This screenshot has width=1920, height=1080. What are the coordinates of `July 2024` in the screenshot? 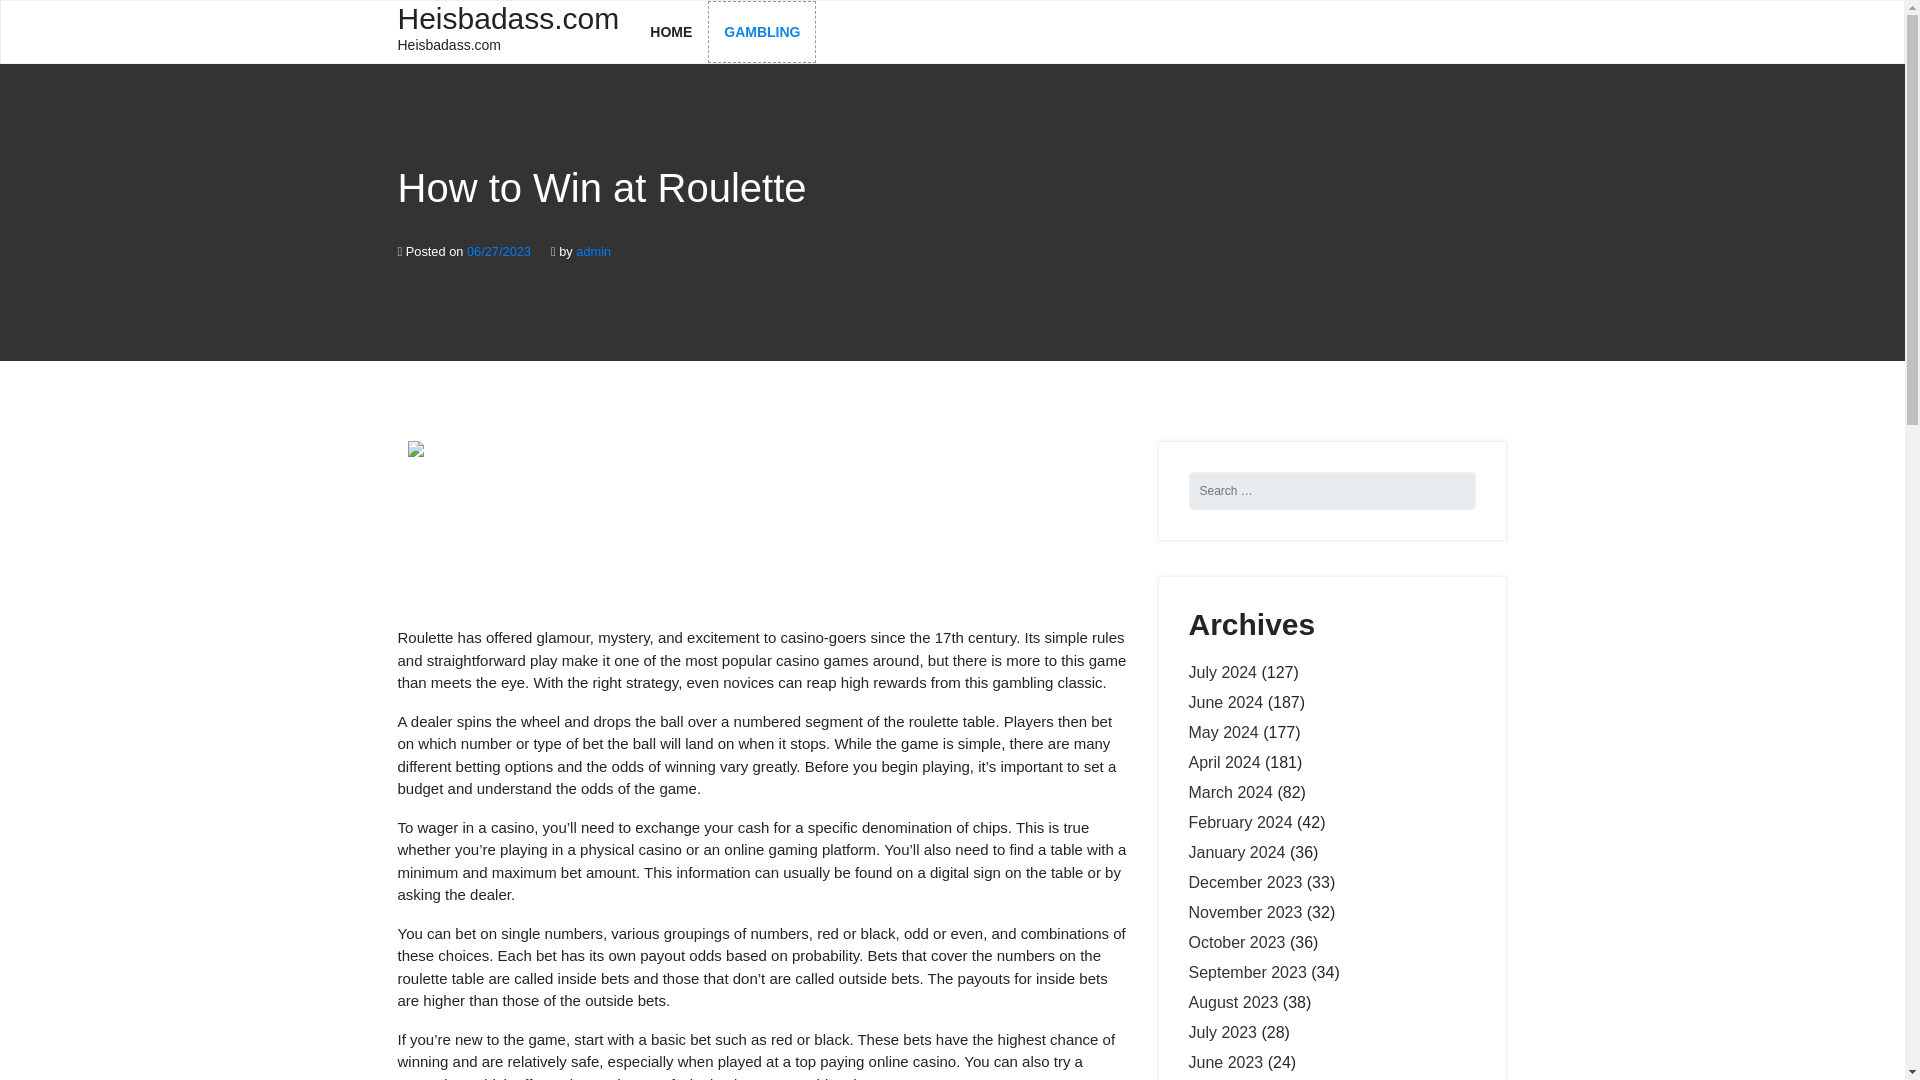 It's located at (1222, 672).